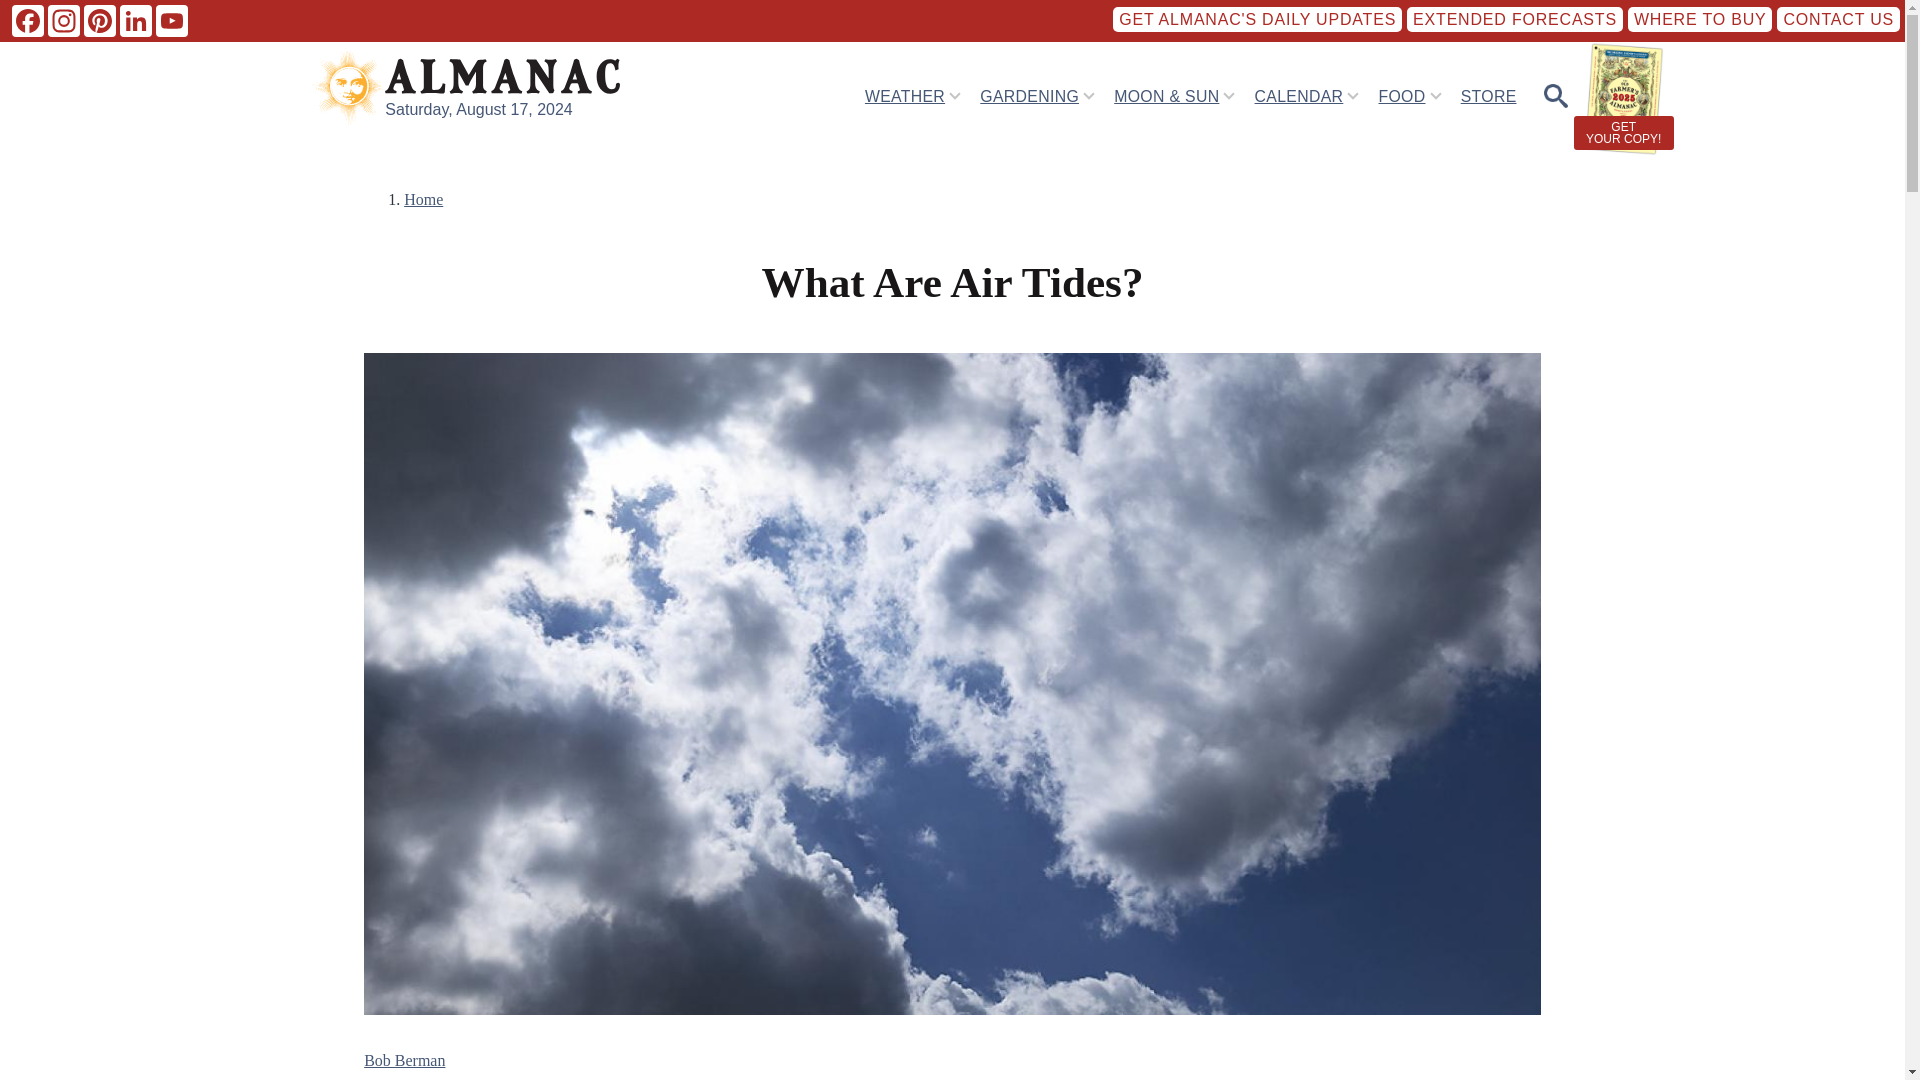 This screenshot has height=1080, width=1920. Describe the element at coordinates (1700, 19) in the screenshot. I see `WHERE TO BUY` at that location.